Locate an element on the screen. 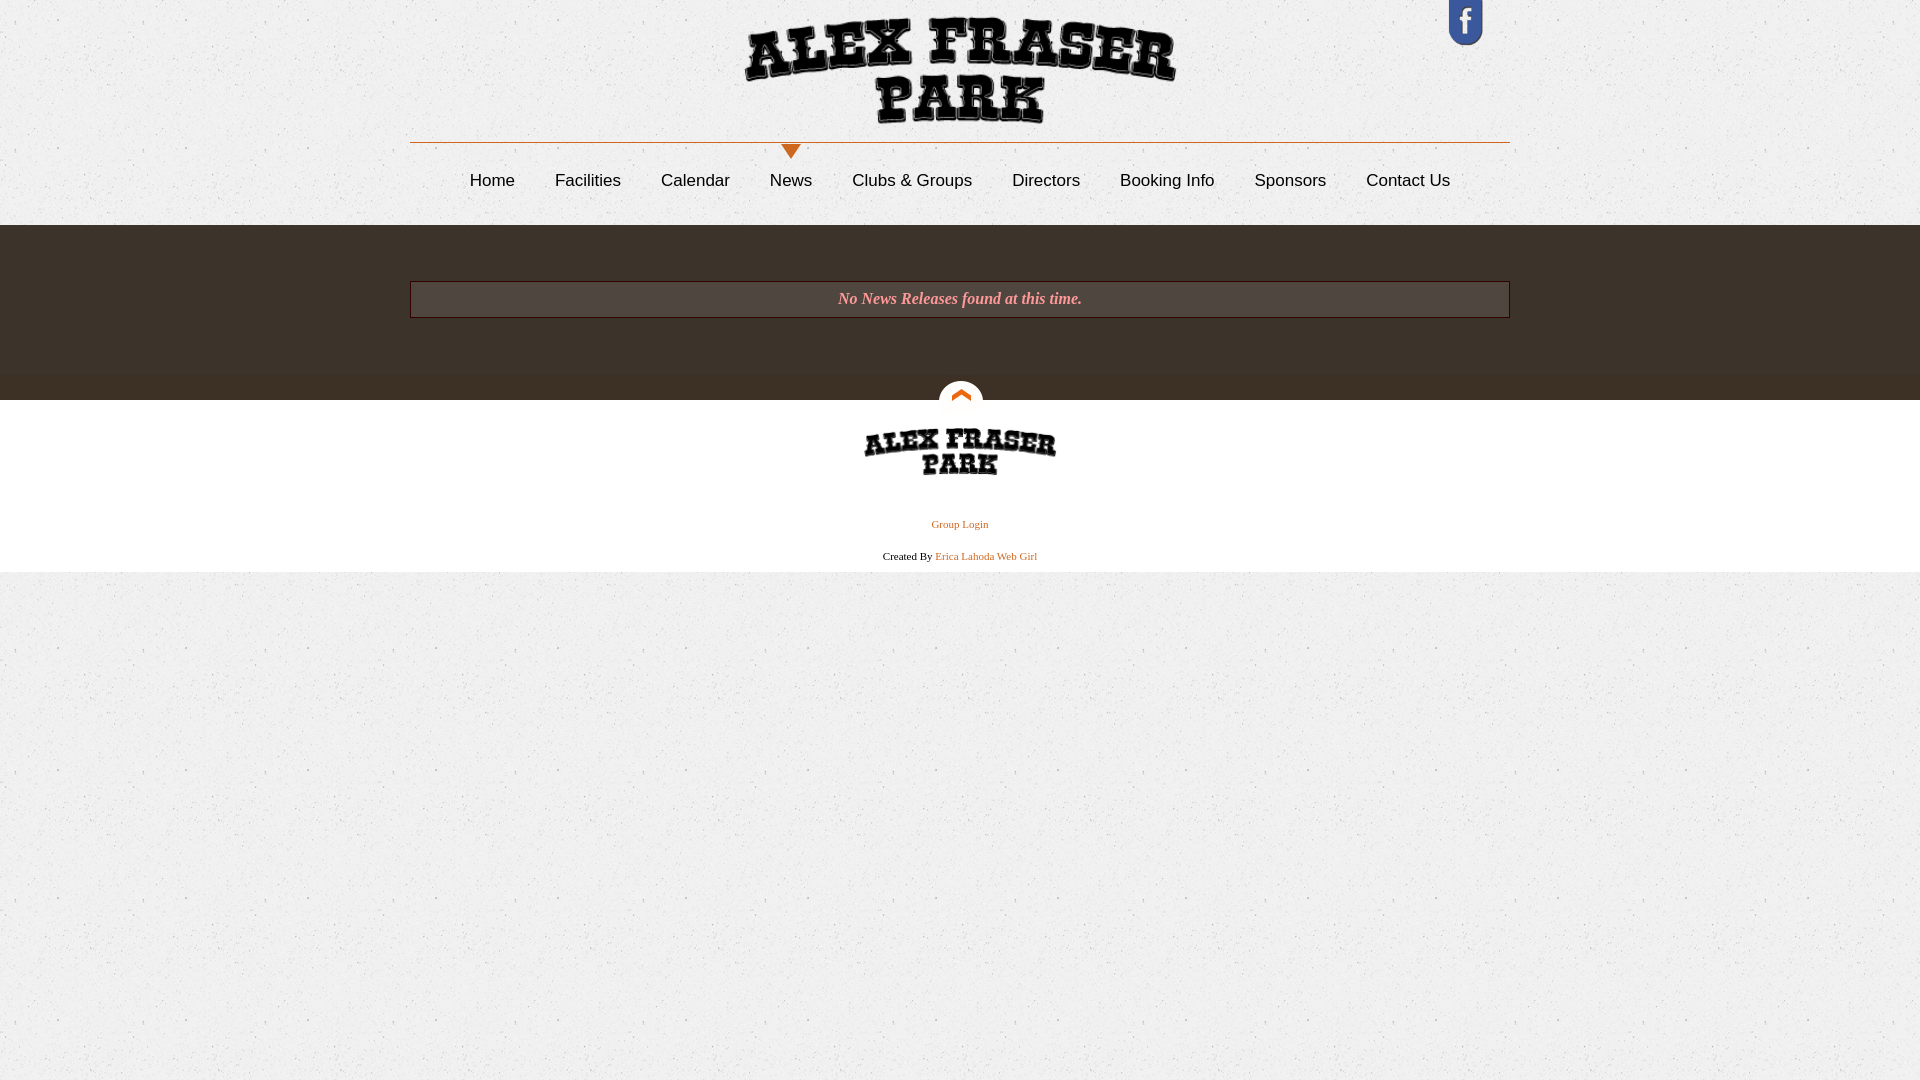 The image size is (1920, 1080). Booking Info is located at coordinates (1168, 180).